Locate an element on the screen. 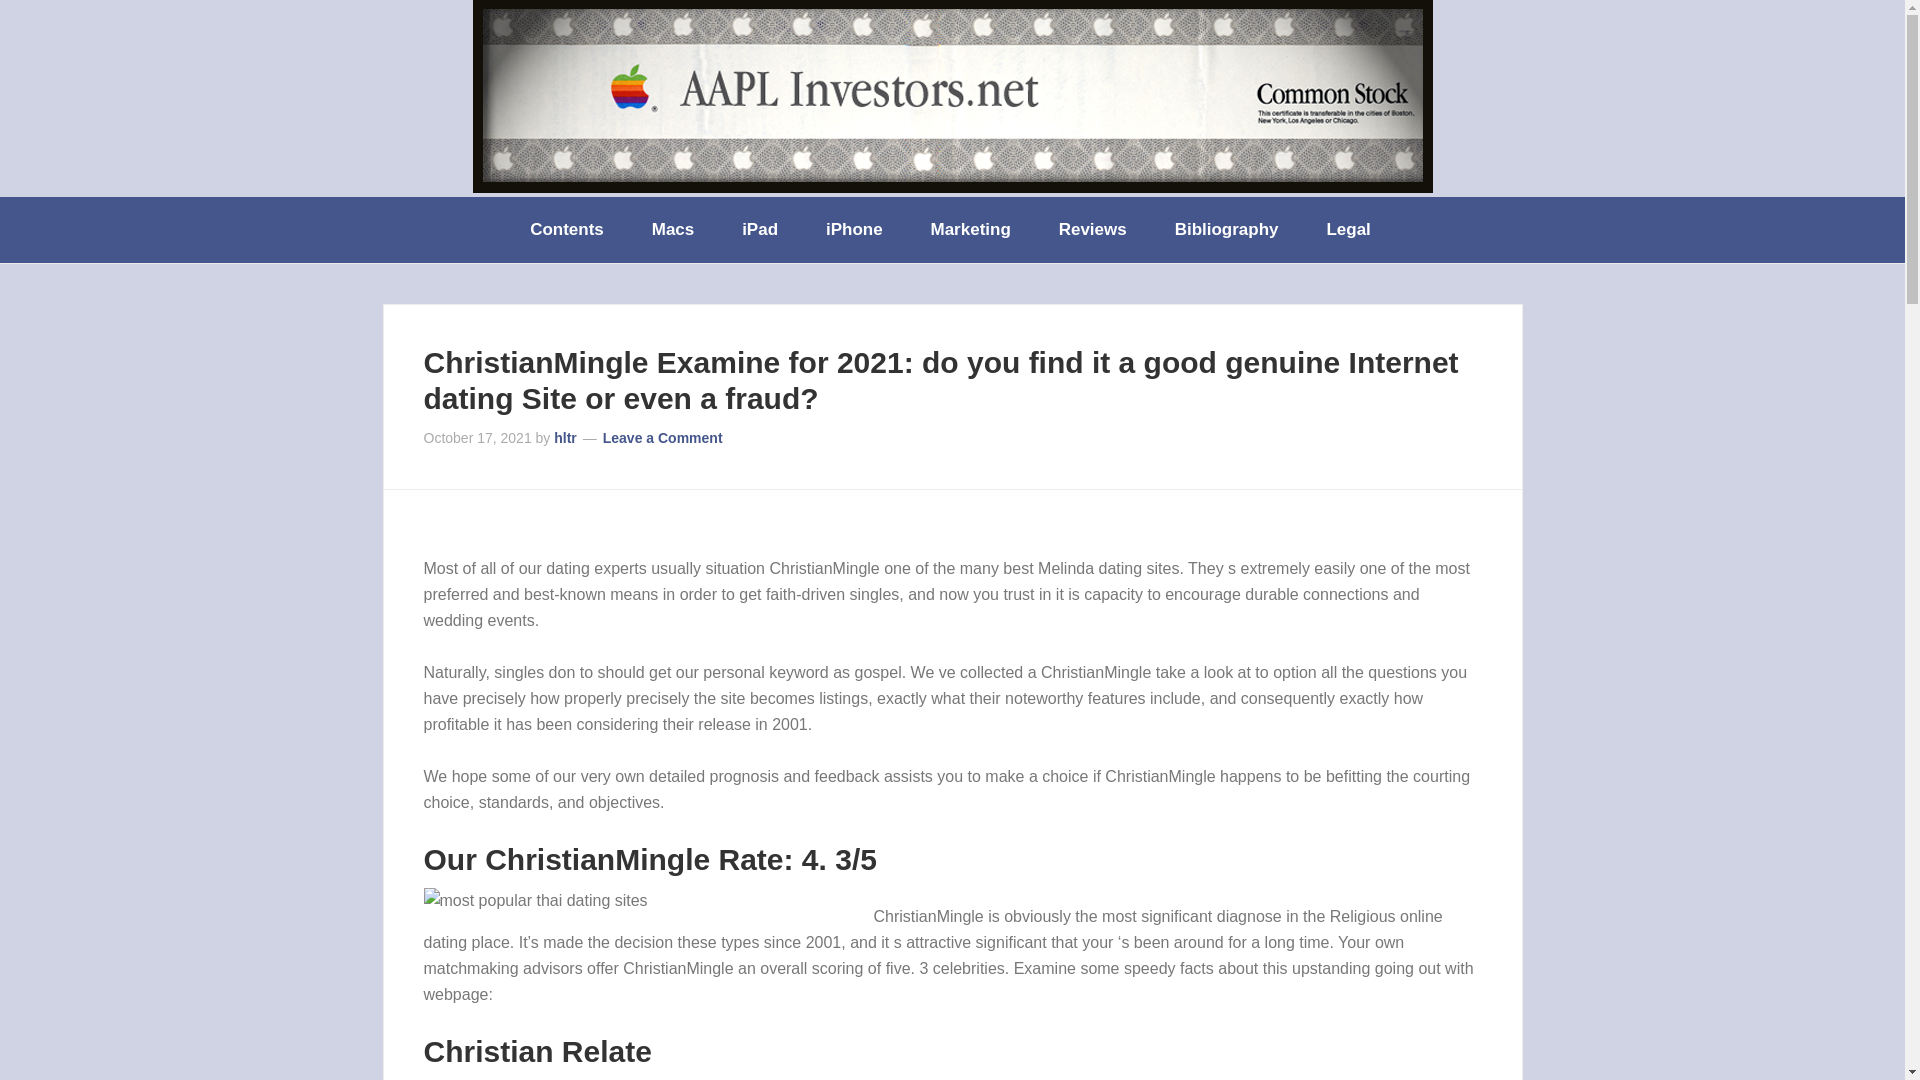 This screenshot has width=1920, height=1080. hltr is located at coordinates (566, 438).